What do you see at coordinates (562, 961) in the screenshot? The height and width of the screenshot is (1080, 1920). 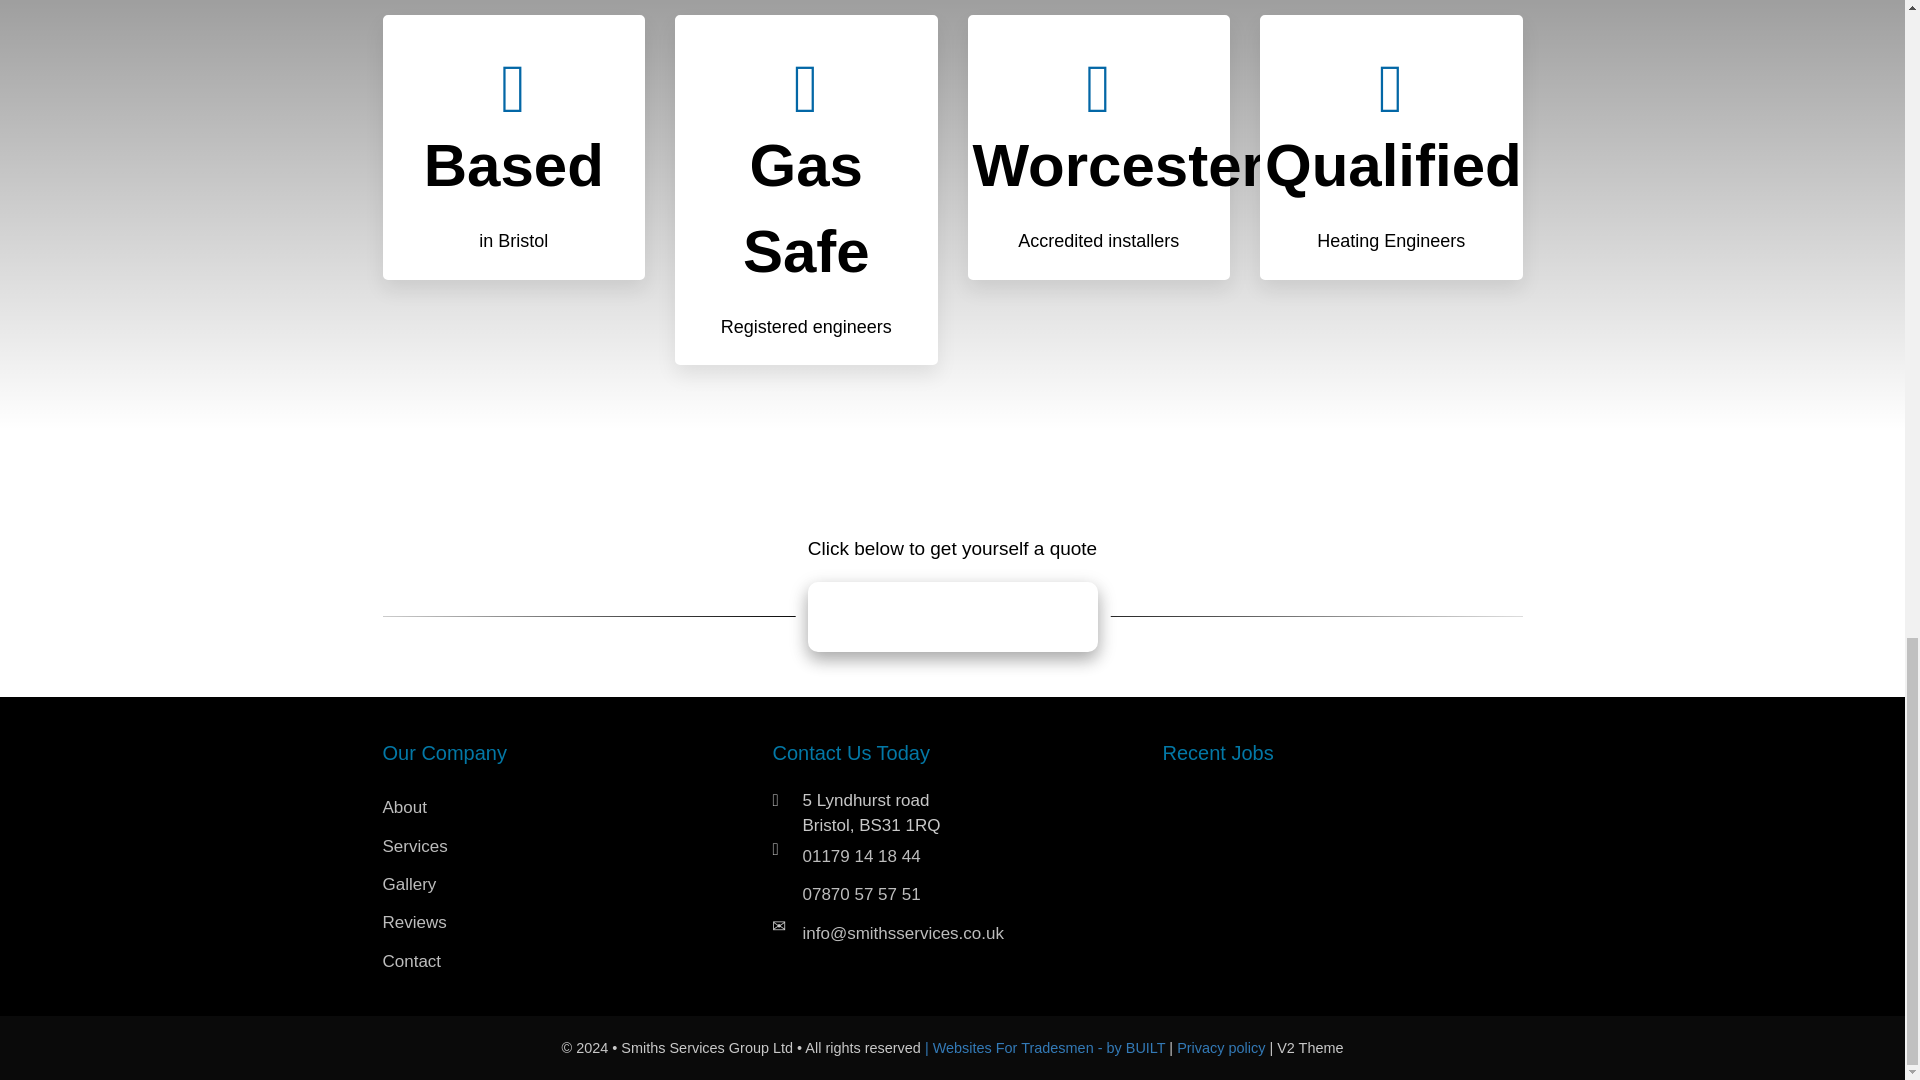 I see `Contact` at bounding box center [562, 961].